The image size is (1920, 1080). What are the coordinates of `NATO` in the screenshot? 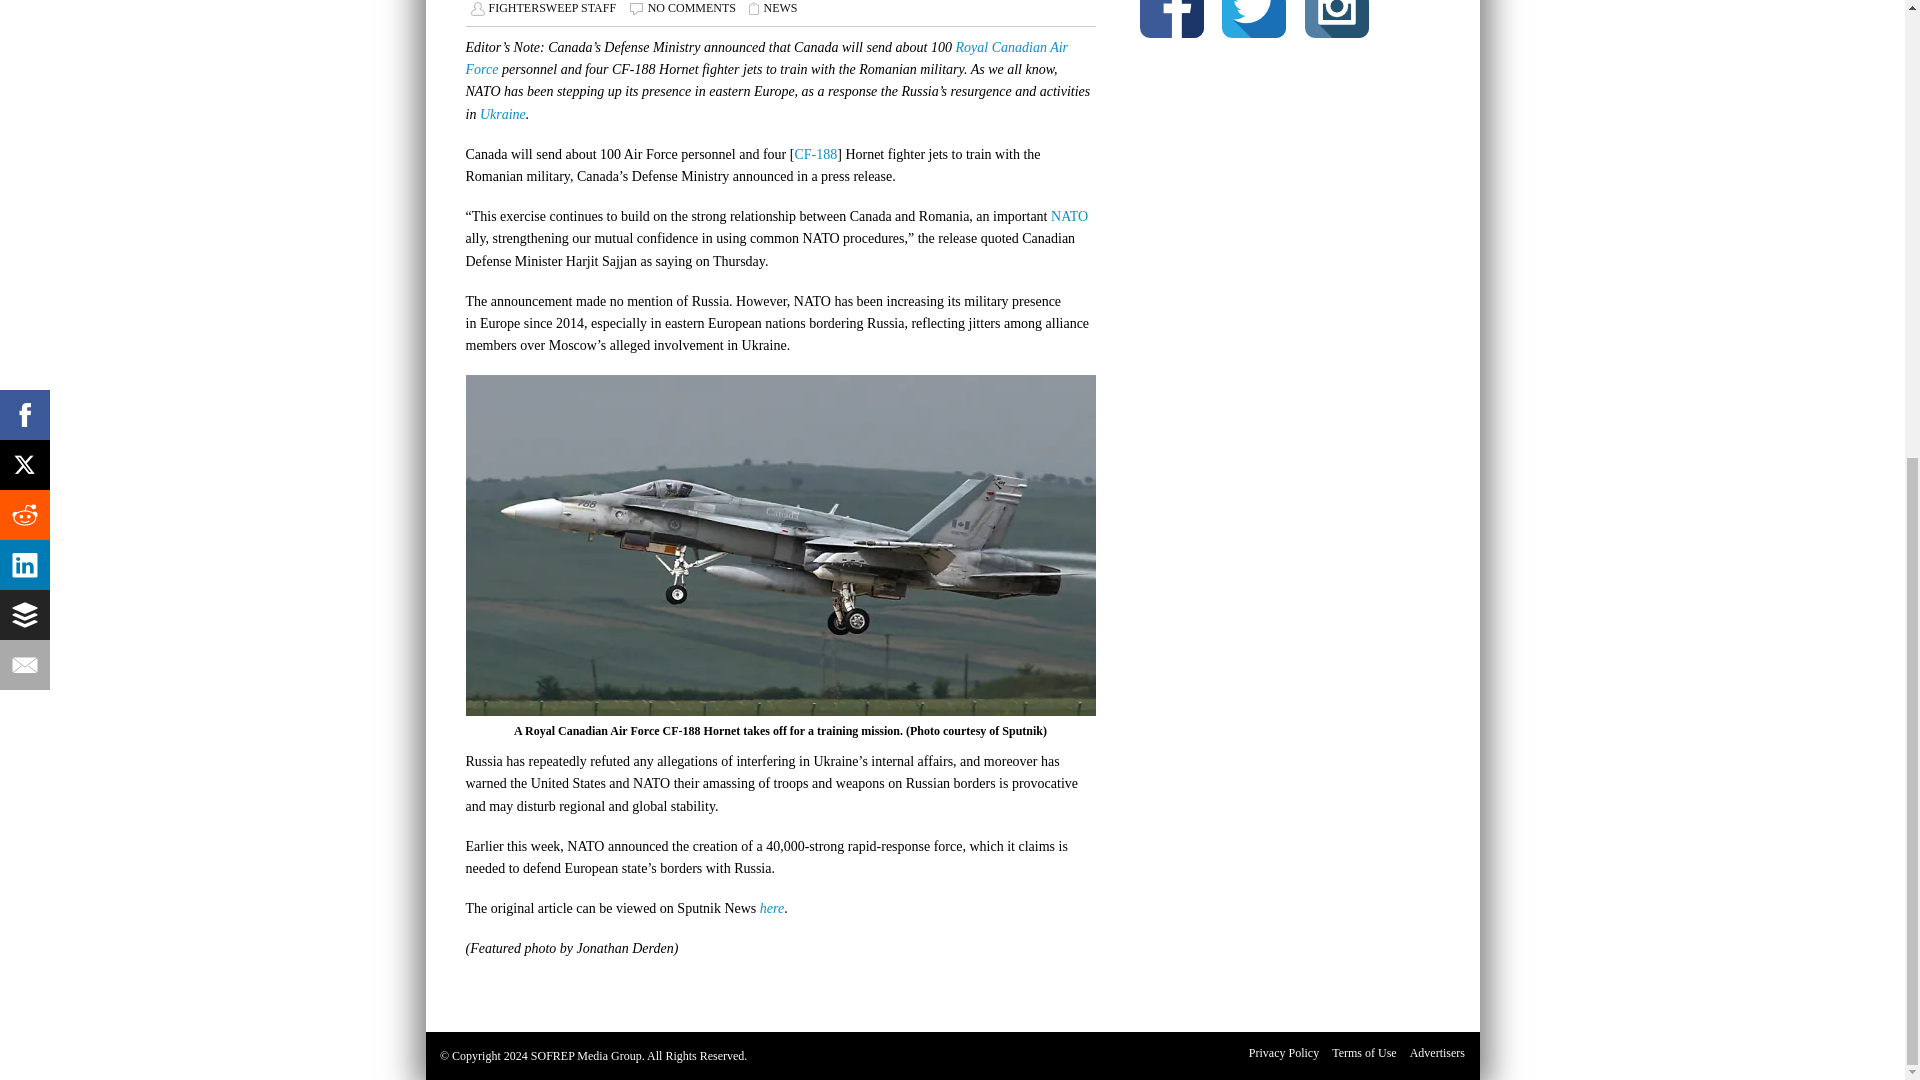 It's located at (1069, 216).